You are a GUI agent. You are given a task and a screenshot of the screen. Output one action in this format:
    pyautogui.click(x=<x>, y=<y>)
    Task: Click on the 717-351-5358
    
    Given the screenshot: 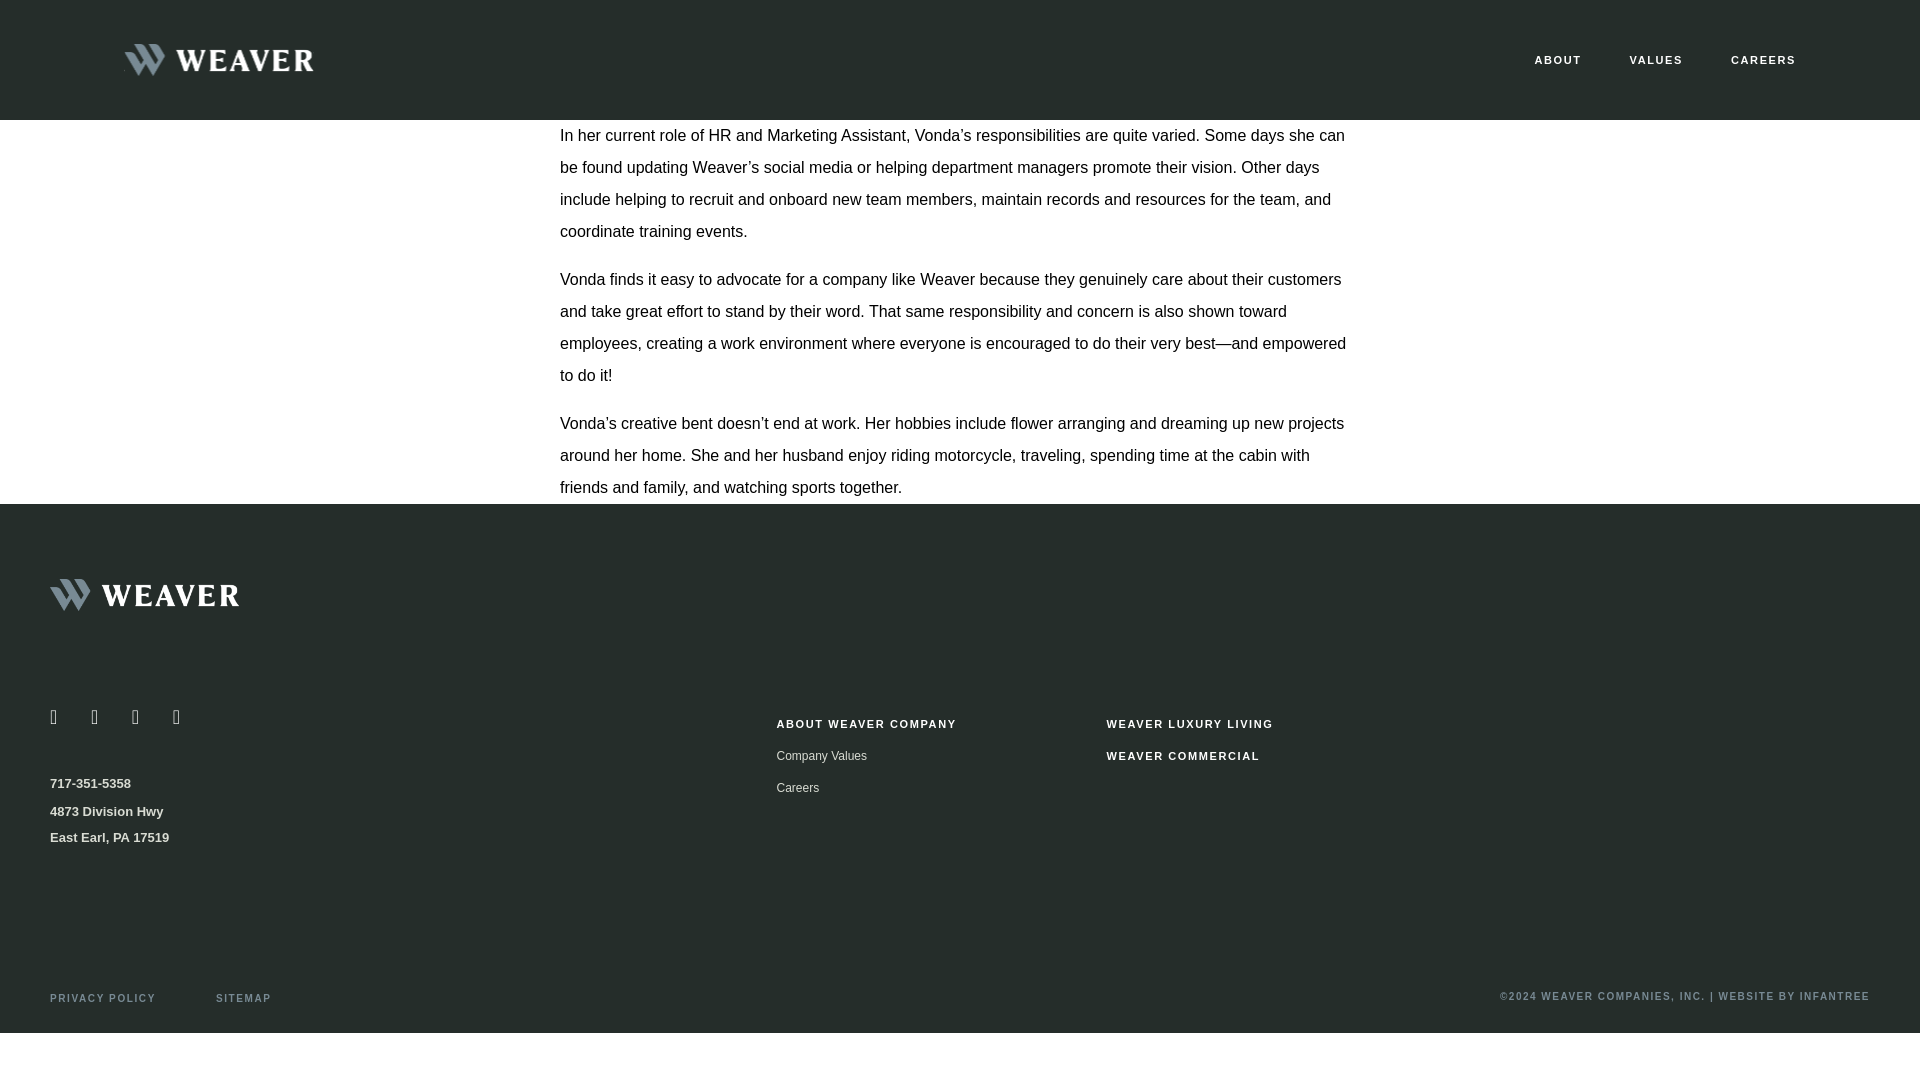 What is the action you would take?
    pyautogui.click(x=90, y=783)
    